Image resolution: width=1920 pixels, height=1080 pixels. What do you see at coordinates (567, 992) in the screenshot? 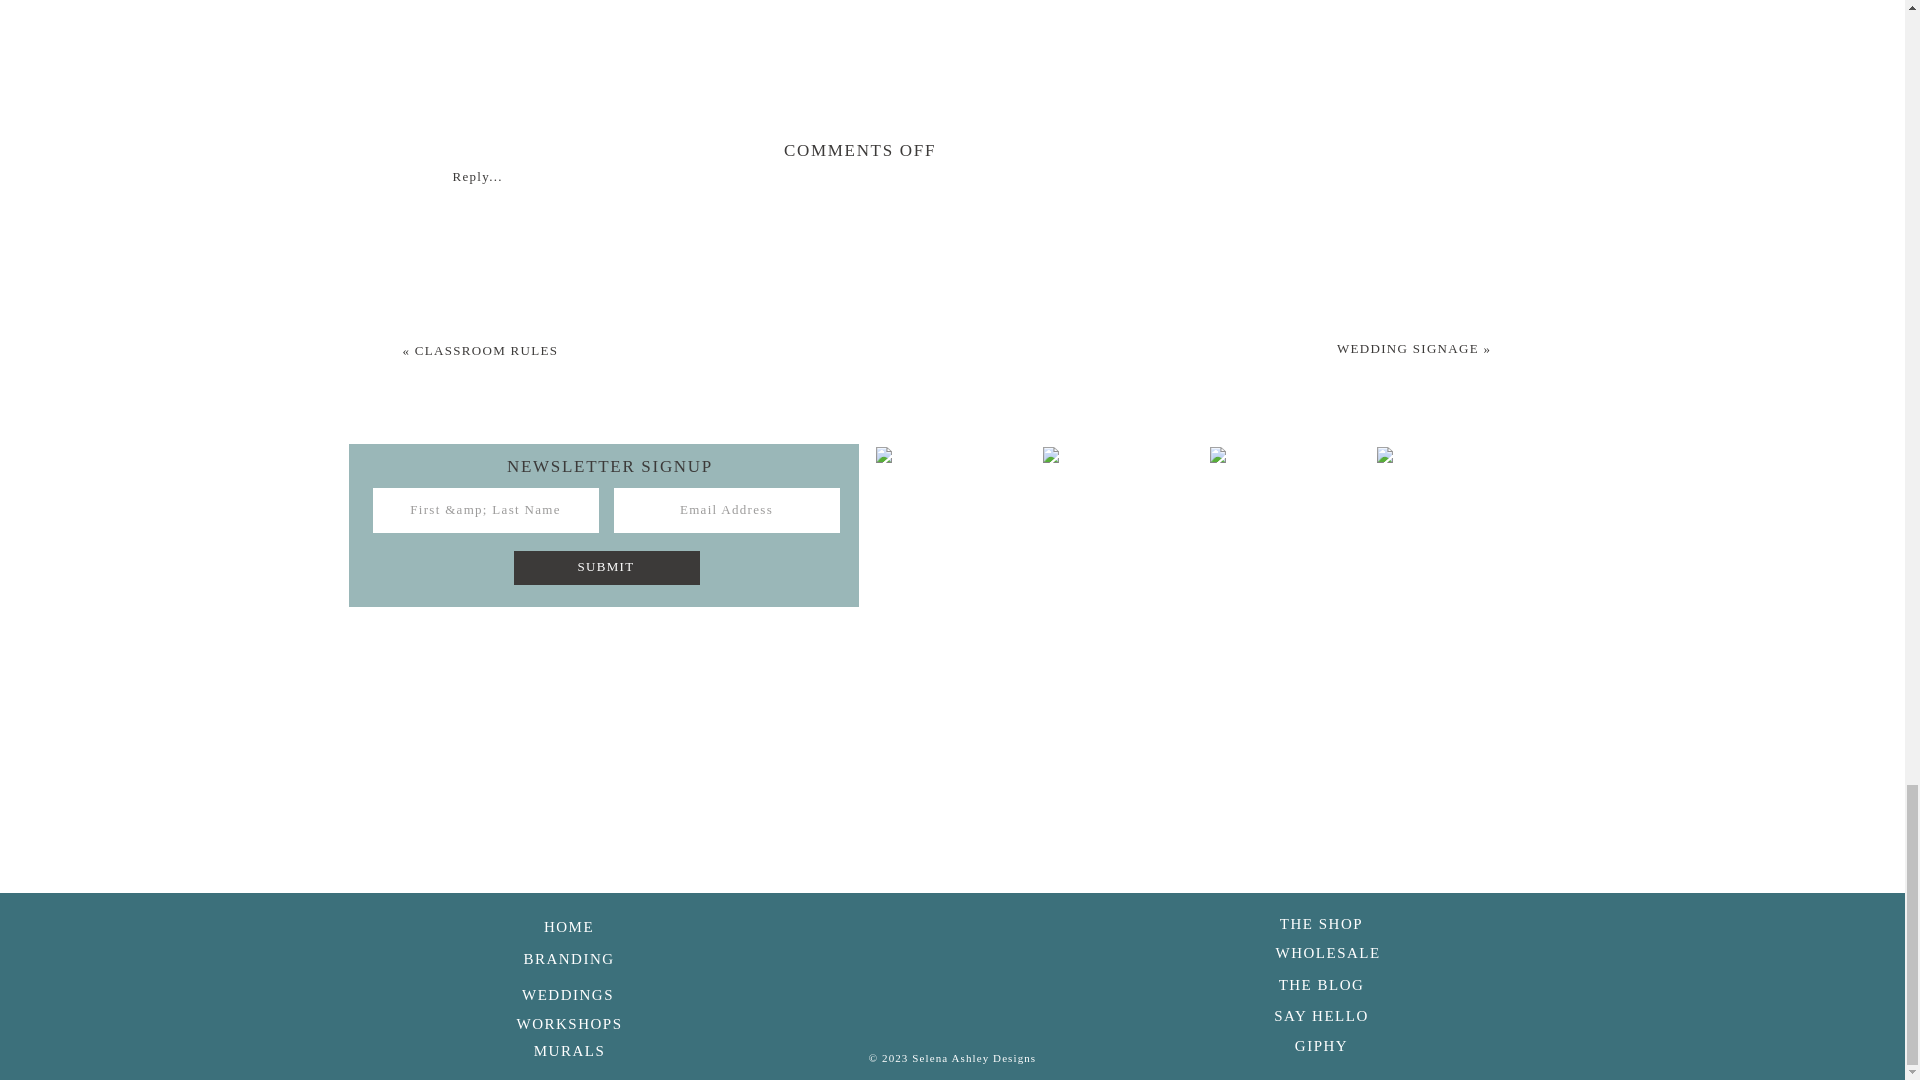
I see `WEDDINGS` at bounding box center [567, 992].